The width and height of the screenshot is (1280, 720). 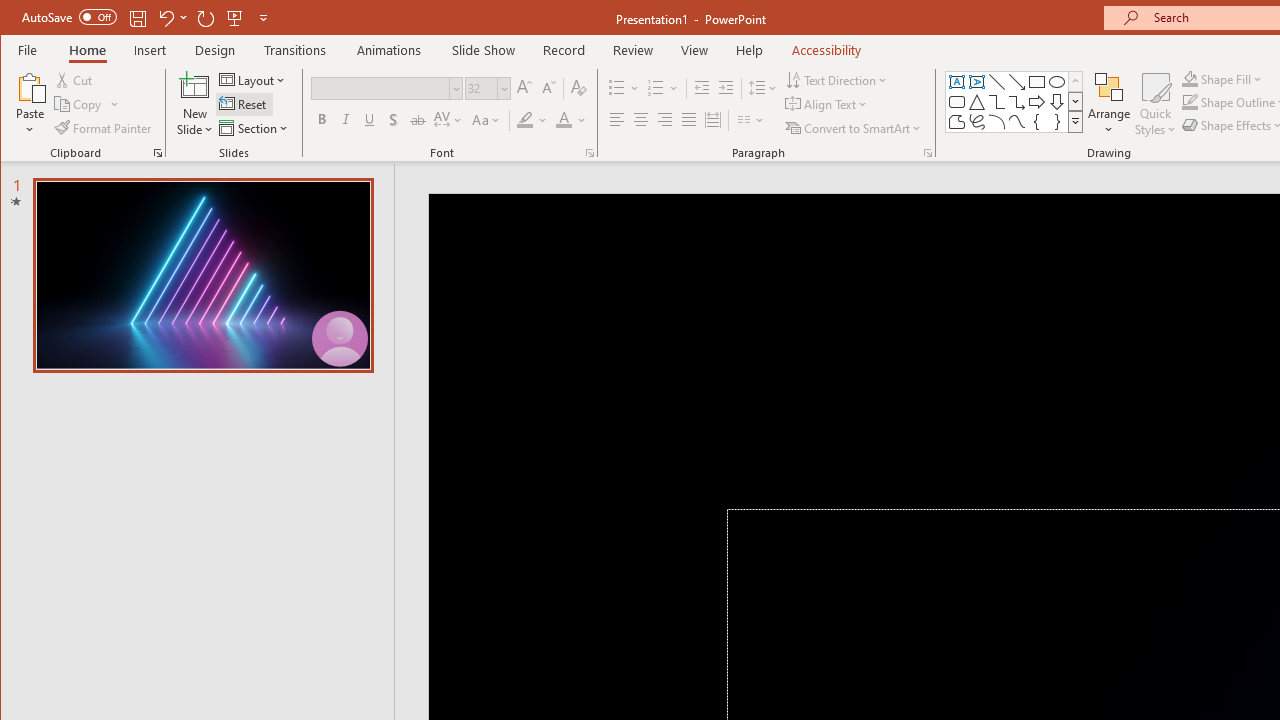 What do you see at coordinates (1074, 101) in the screenshot?
I see `Row Down` at bounding box center [1074, 101].